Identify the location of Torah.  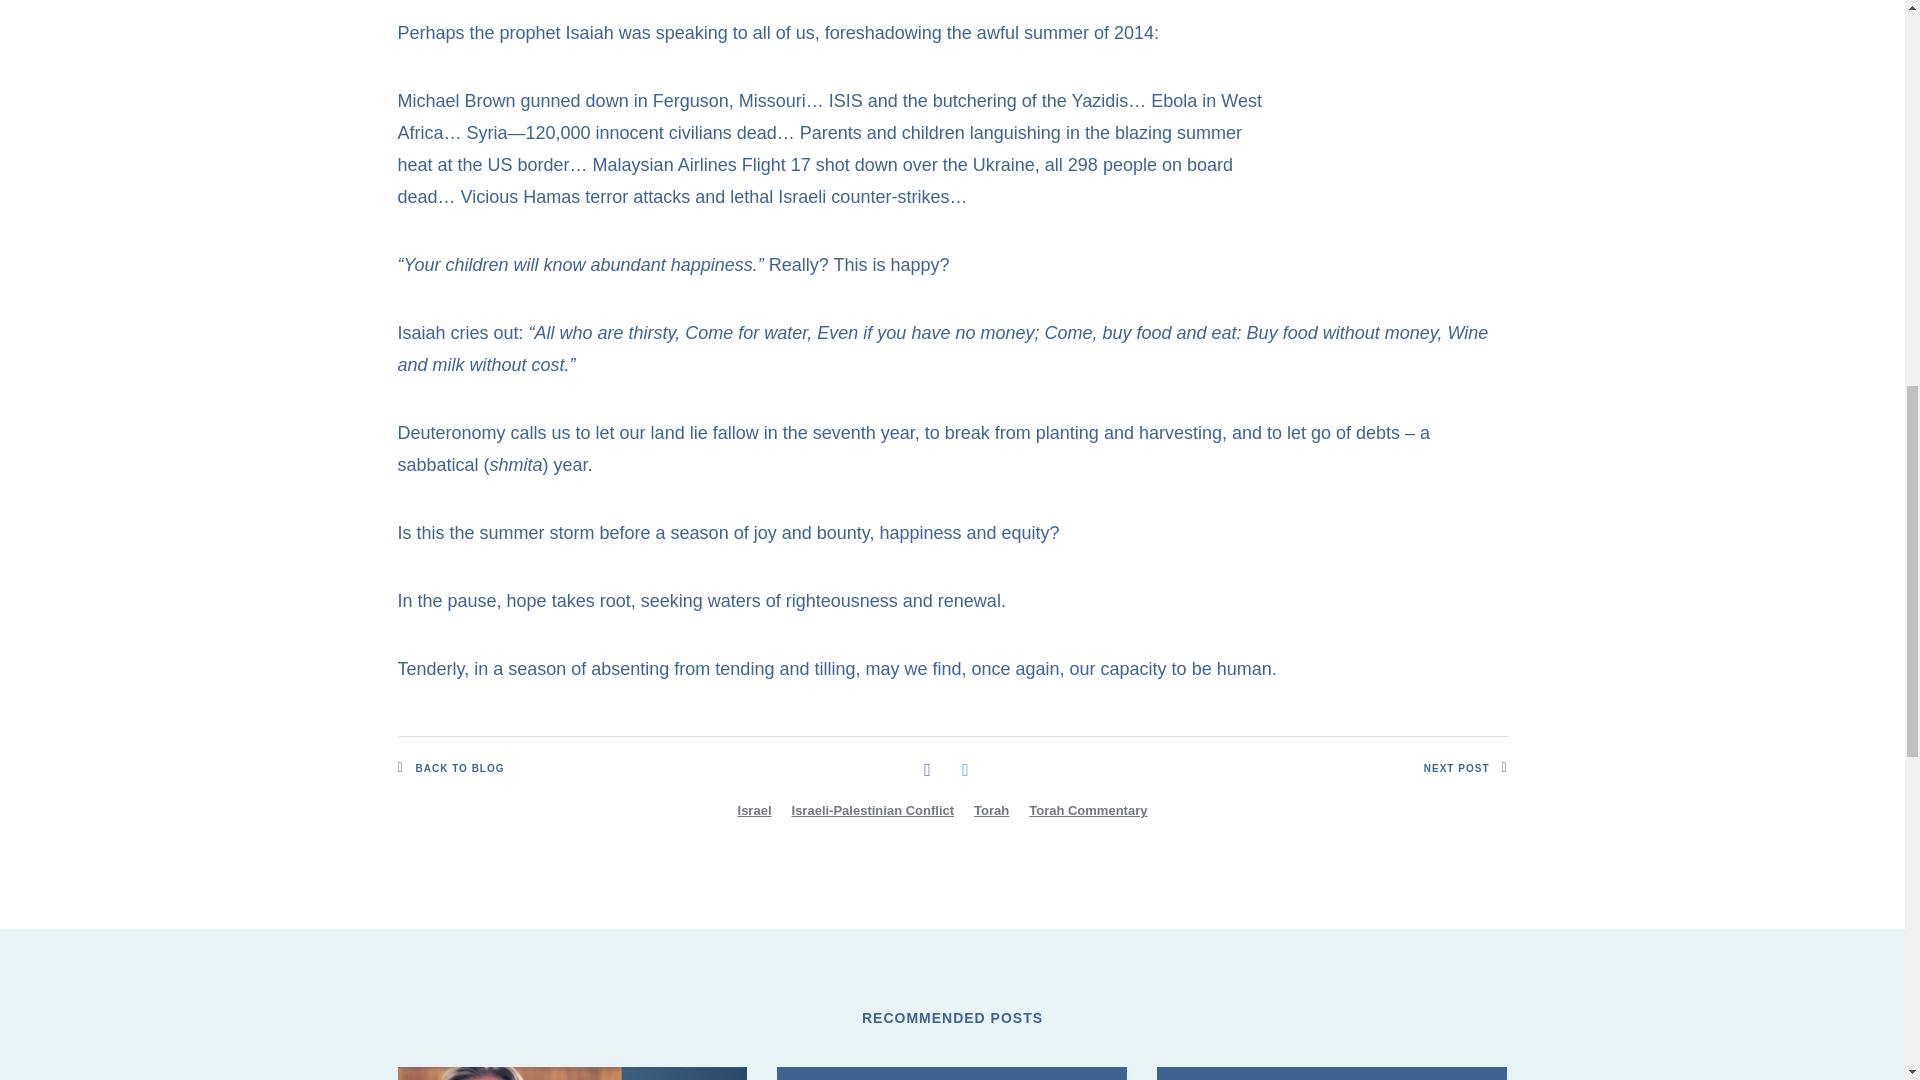
(991, 810).